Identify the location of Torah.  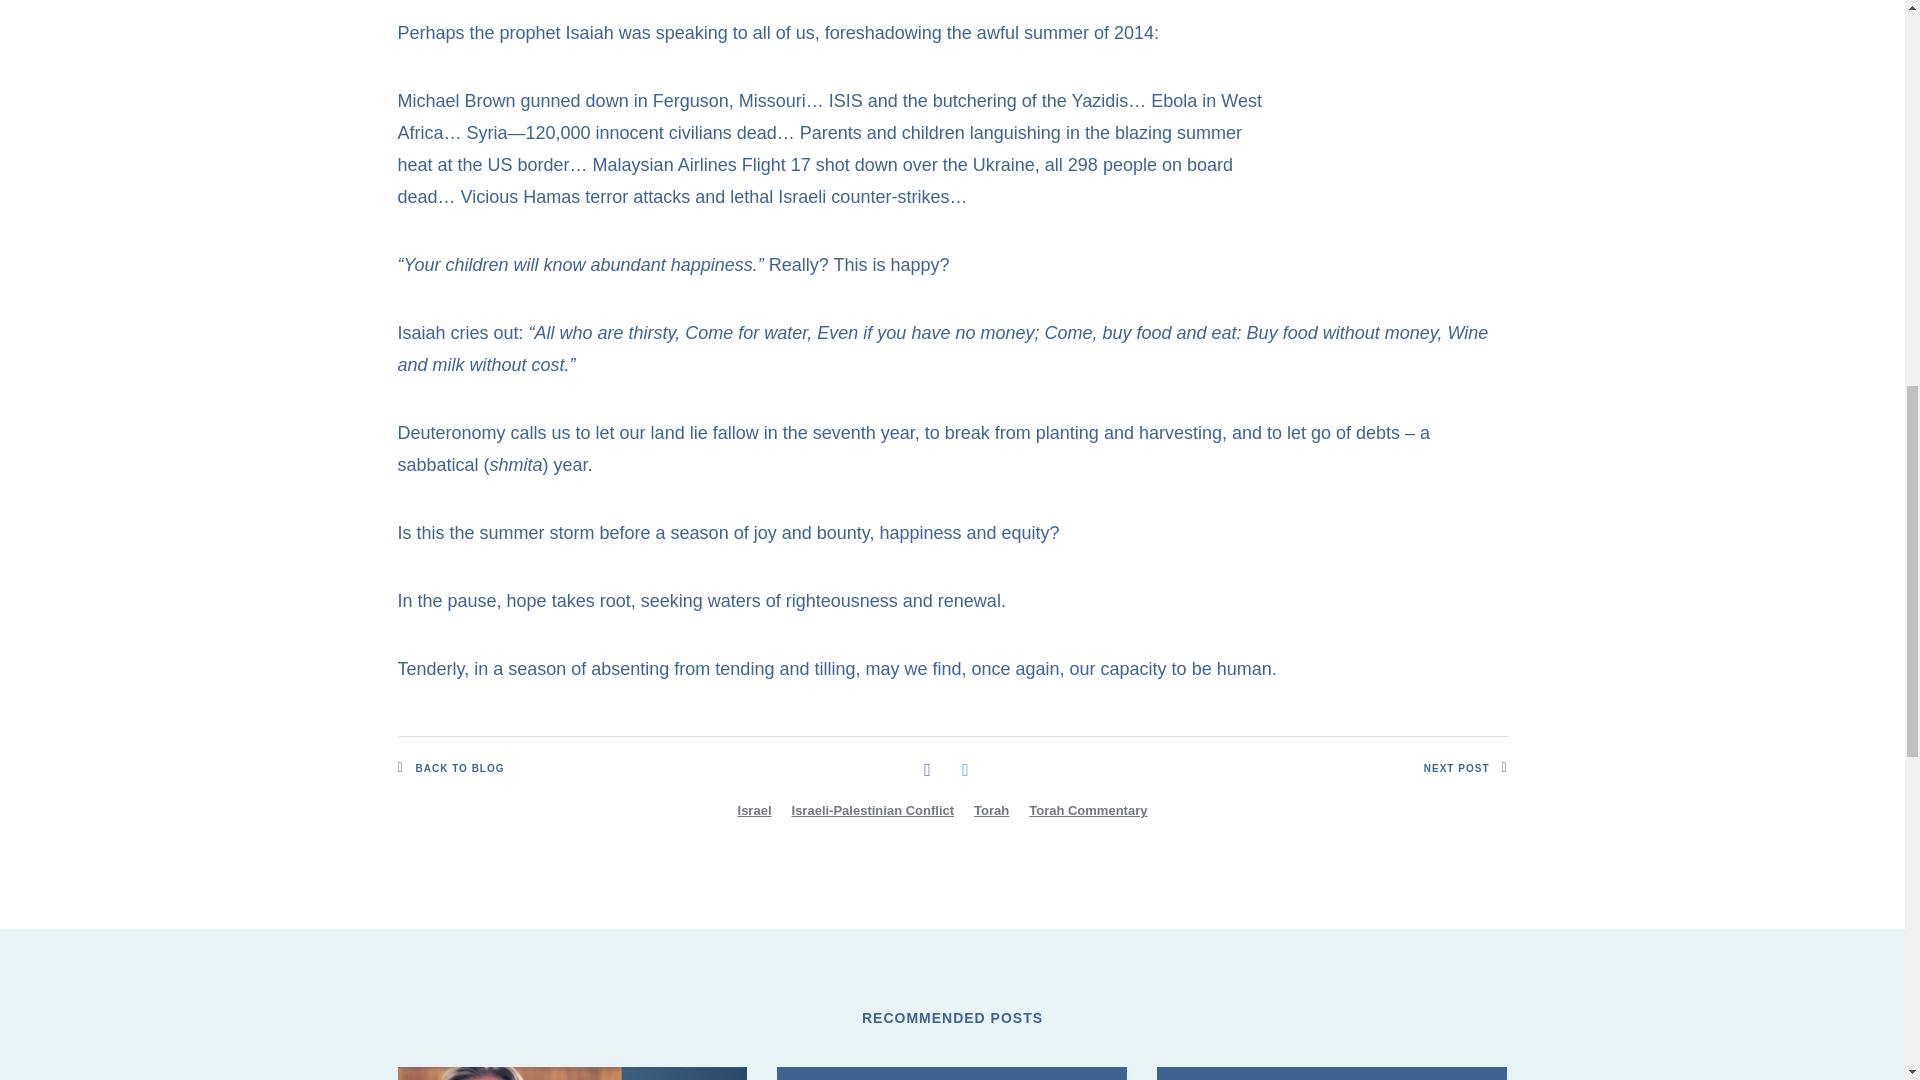
(991, 810).